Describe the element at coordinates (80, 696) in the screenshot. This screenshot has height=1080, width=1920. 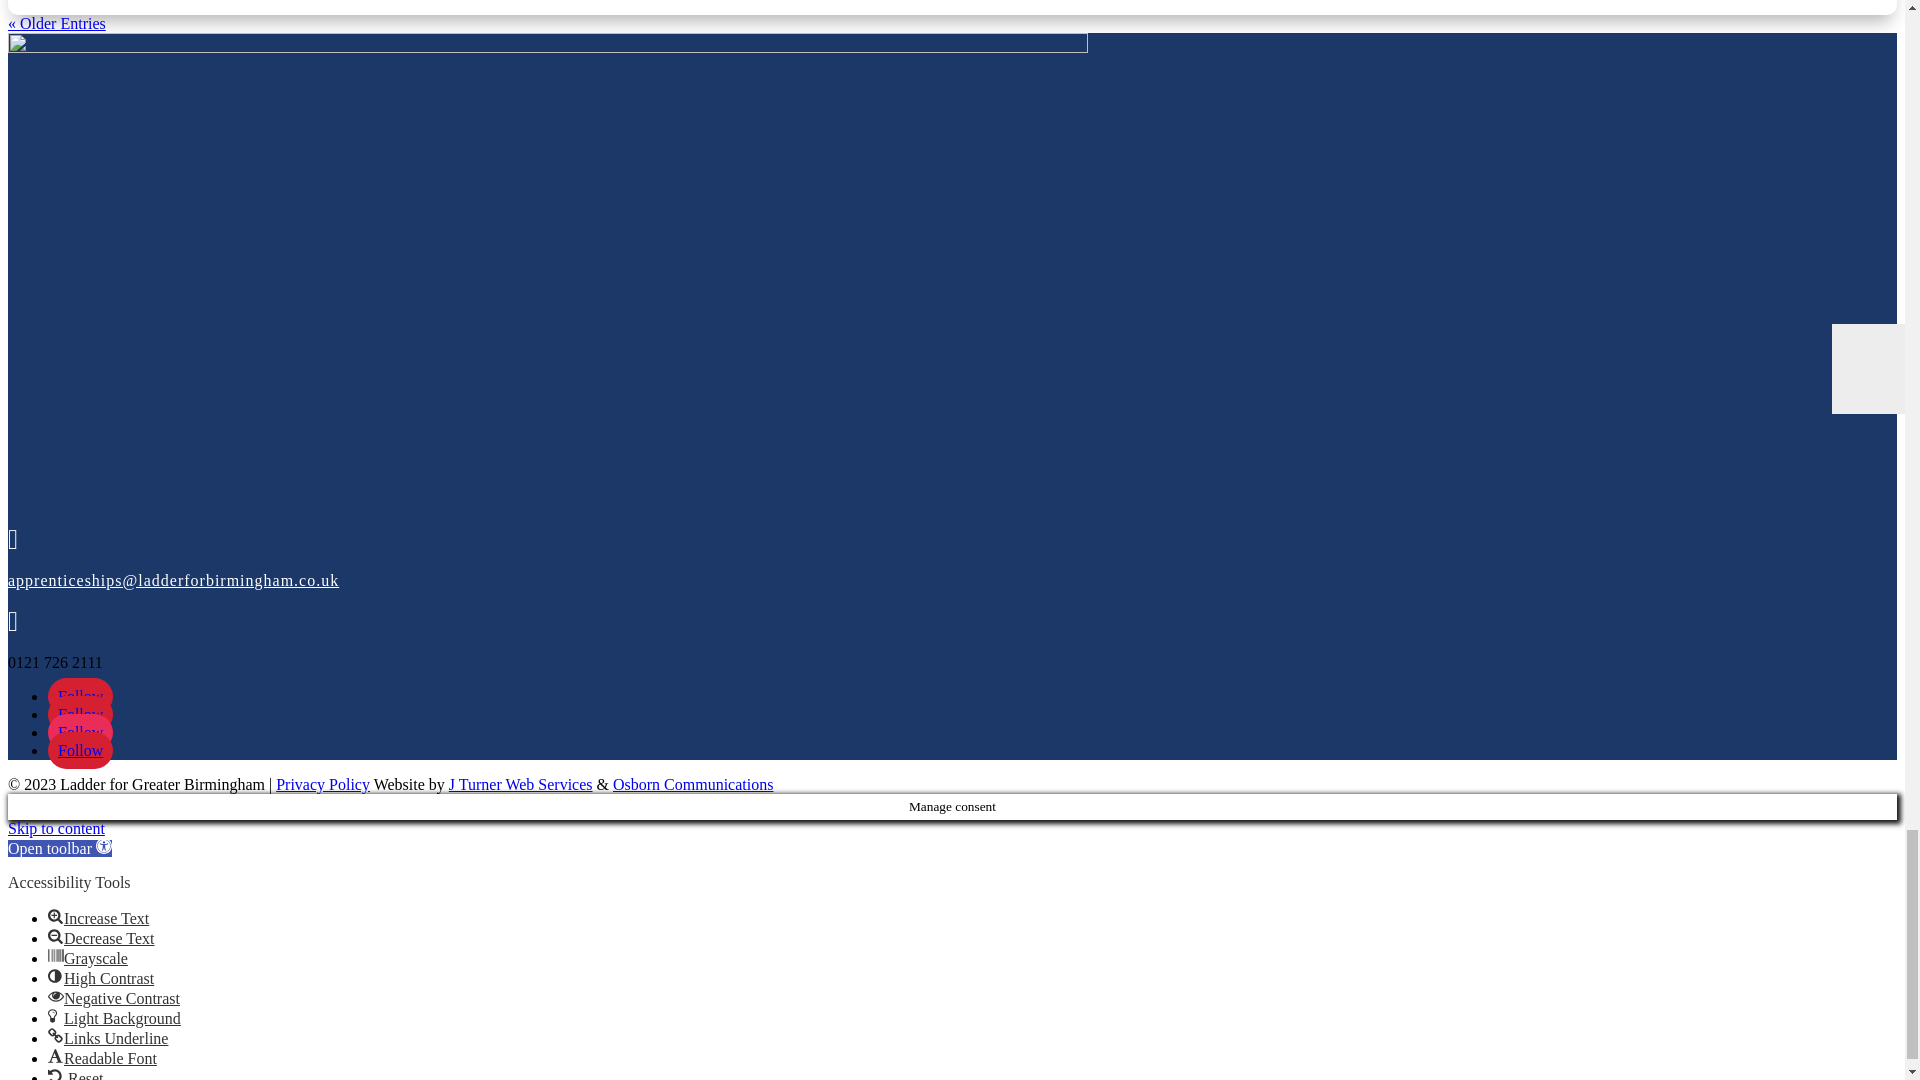
I see `Follow on Facebook` at that location.